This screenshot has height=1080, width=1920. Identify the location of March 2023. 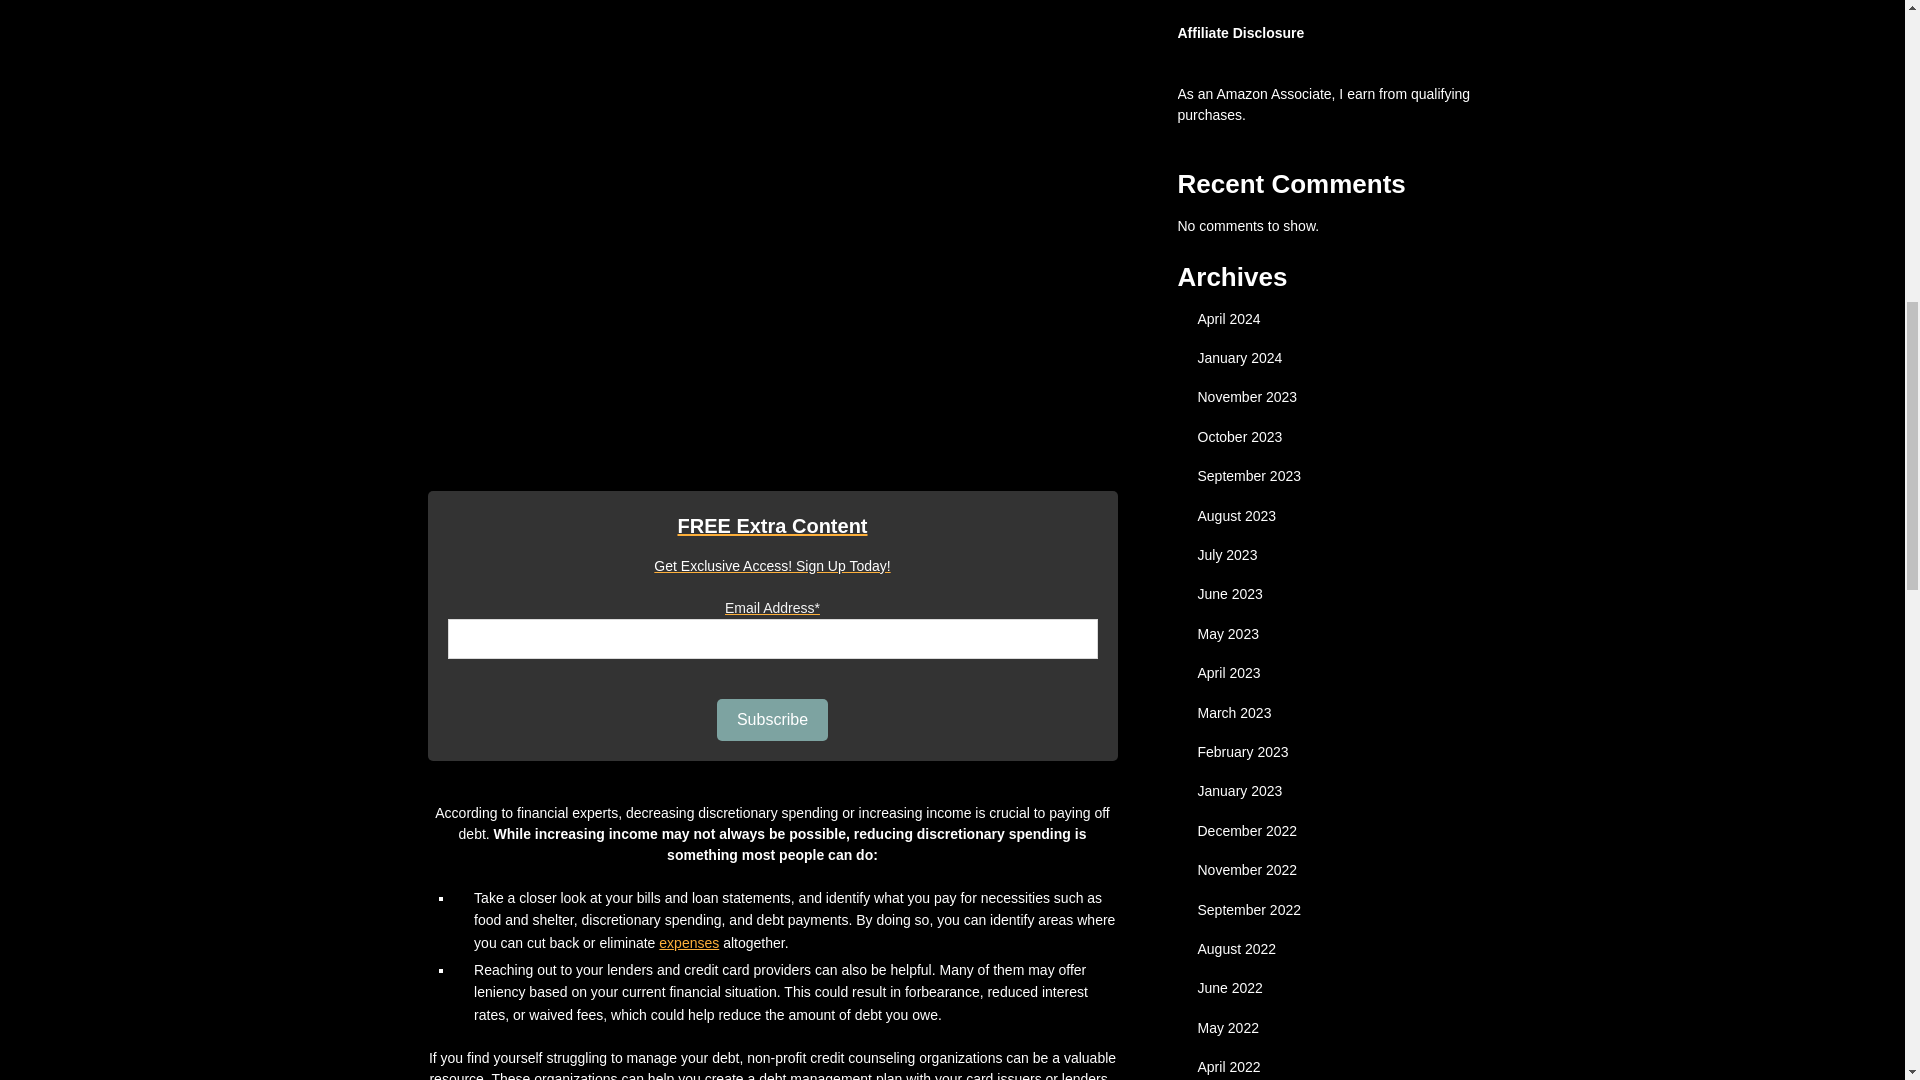
(1234, 713).